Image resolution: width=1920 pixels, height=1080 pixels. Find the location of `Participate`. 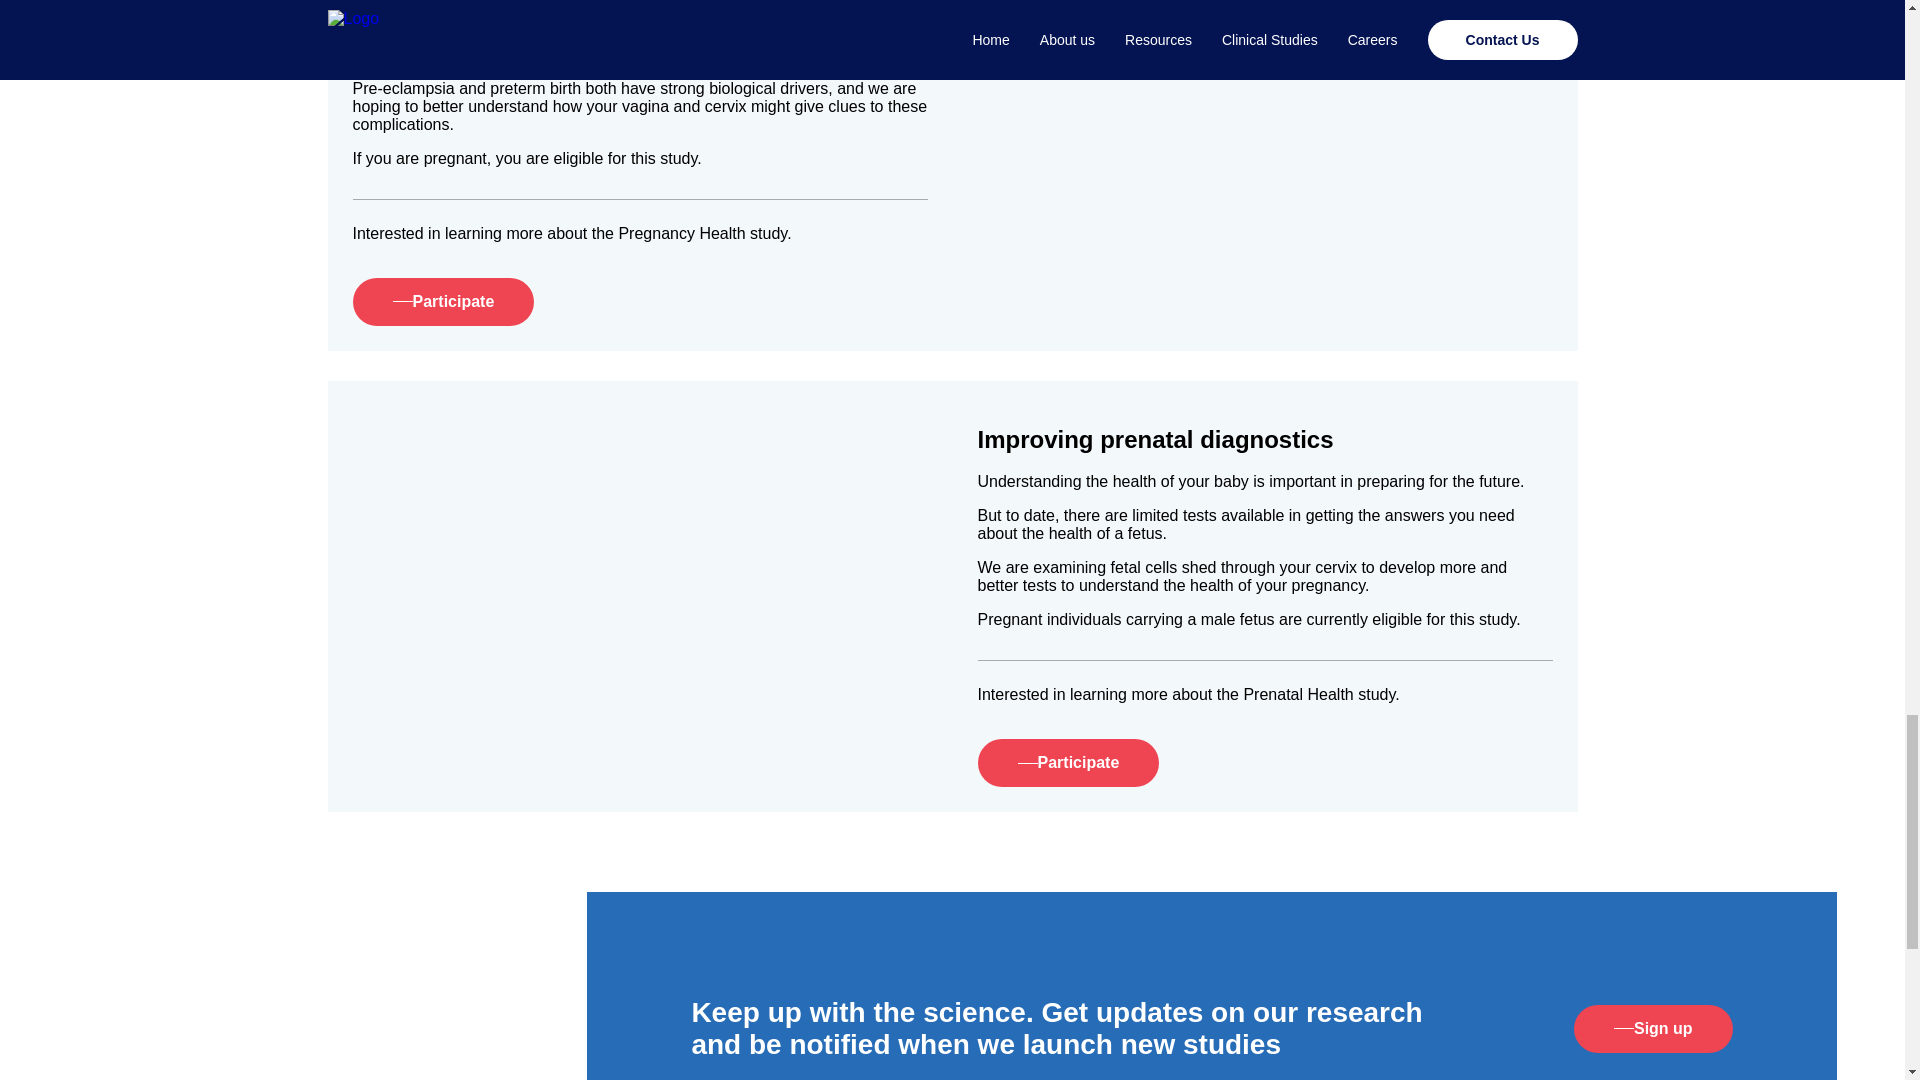

Participate is located at coordinates (442, 302).